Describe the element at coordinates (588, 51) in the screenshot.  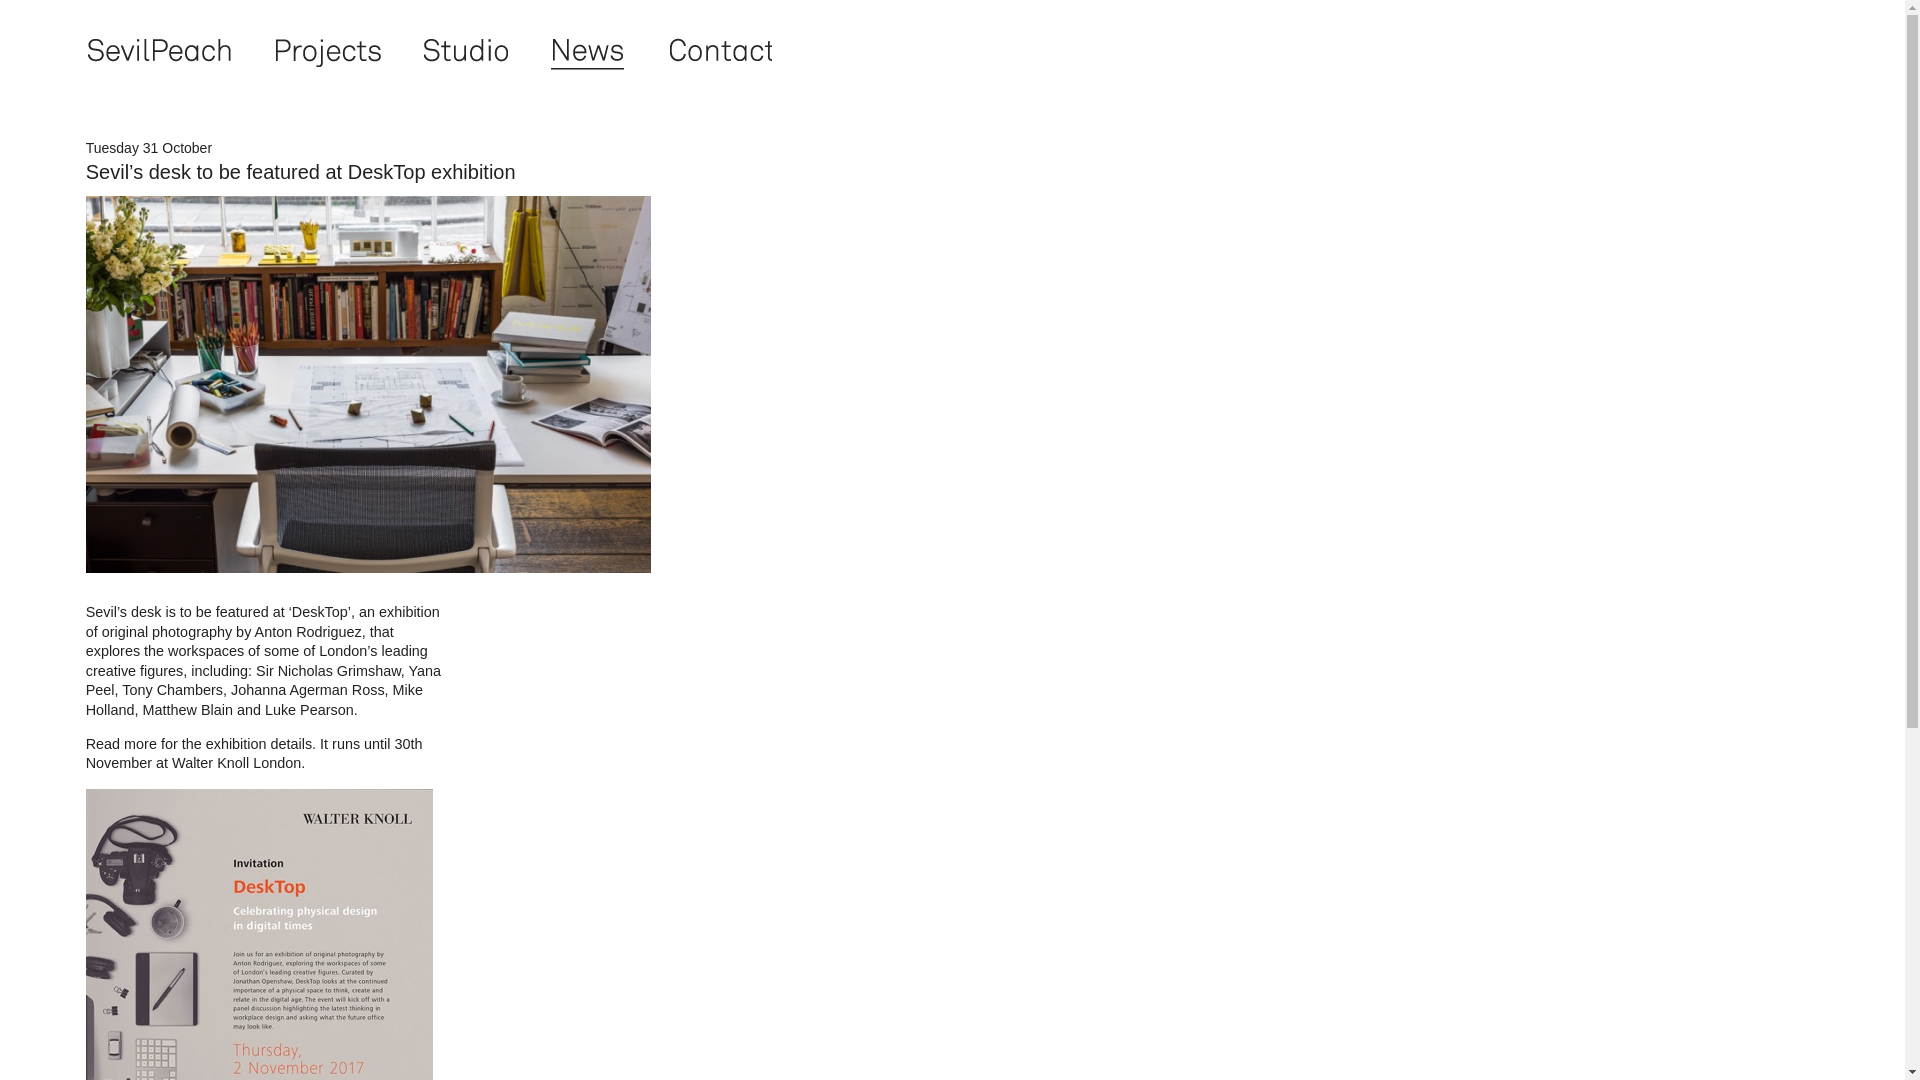
I see `News` at that location.